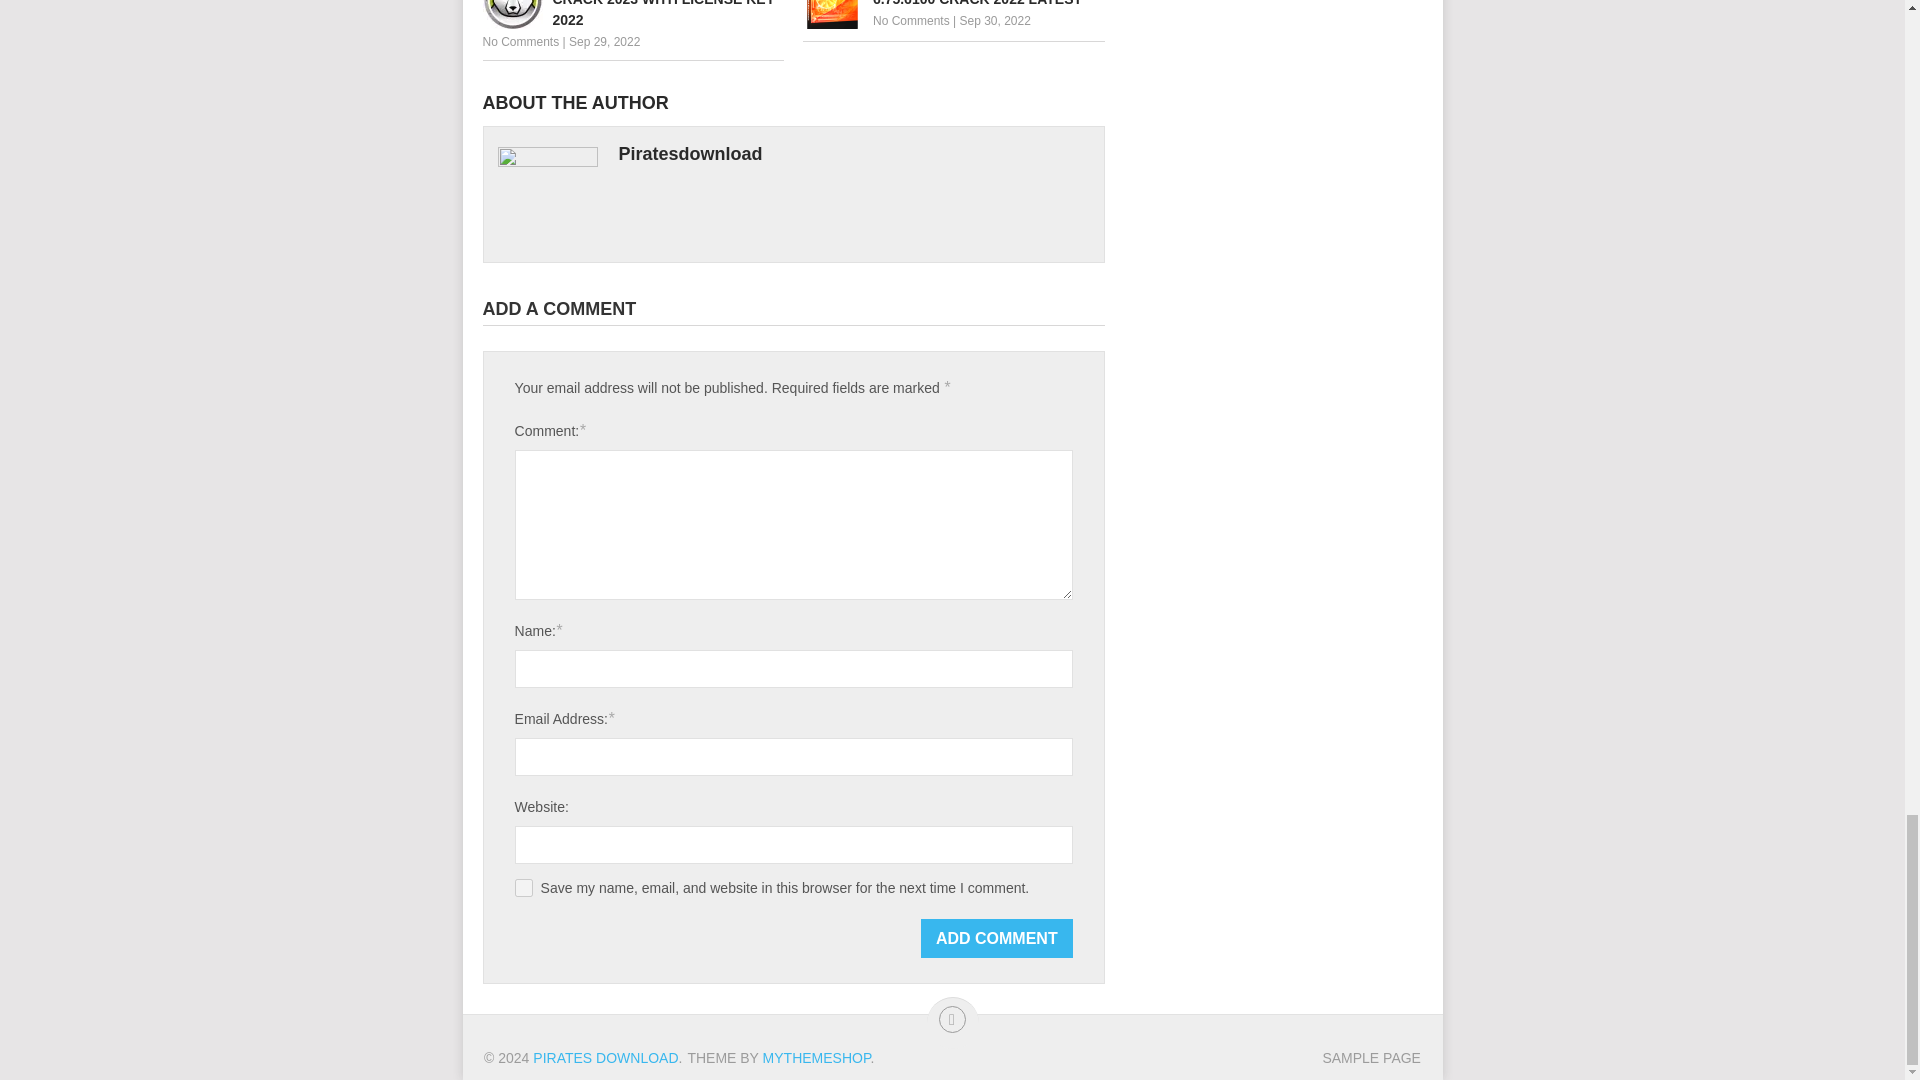 The image size is (1920, 1080). I want to click on DEEP FREEZE STANDARD 8.65.4 CRACK 2023 WITH LICENSE KEY 2022, so click(632, 16).